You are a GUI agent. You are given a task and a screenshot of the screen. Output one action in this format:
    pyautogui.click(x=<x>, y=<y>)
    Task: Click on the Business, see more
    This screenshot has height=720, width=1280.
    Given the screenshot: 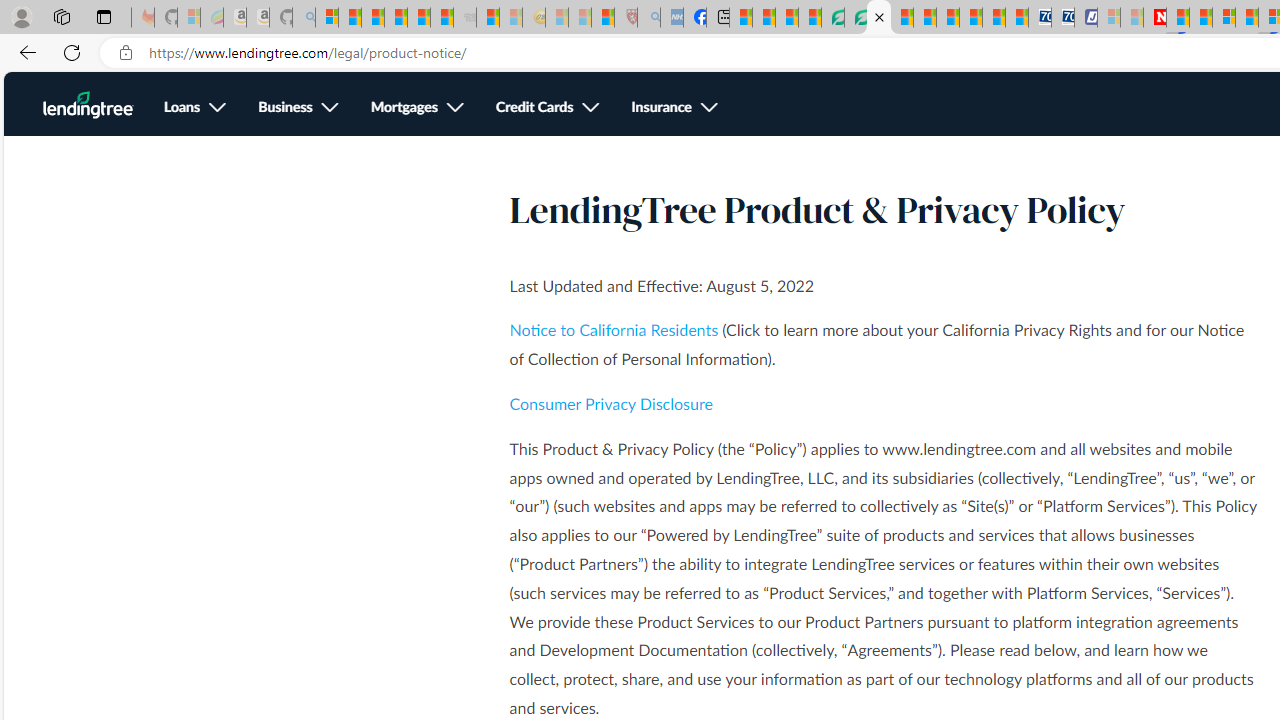 What is the action you would take?
    pyautogui.click(x=298, y=108)
    